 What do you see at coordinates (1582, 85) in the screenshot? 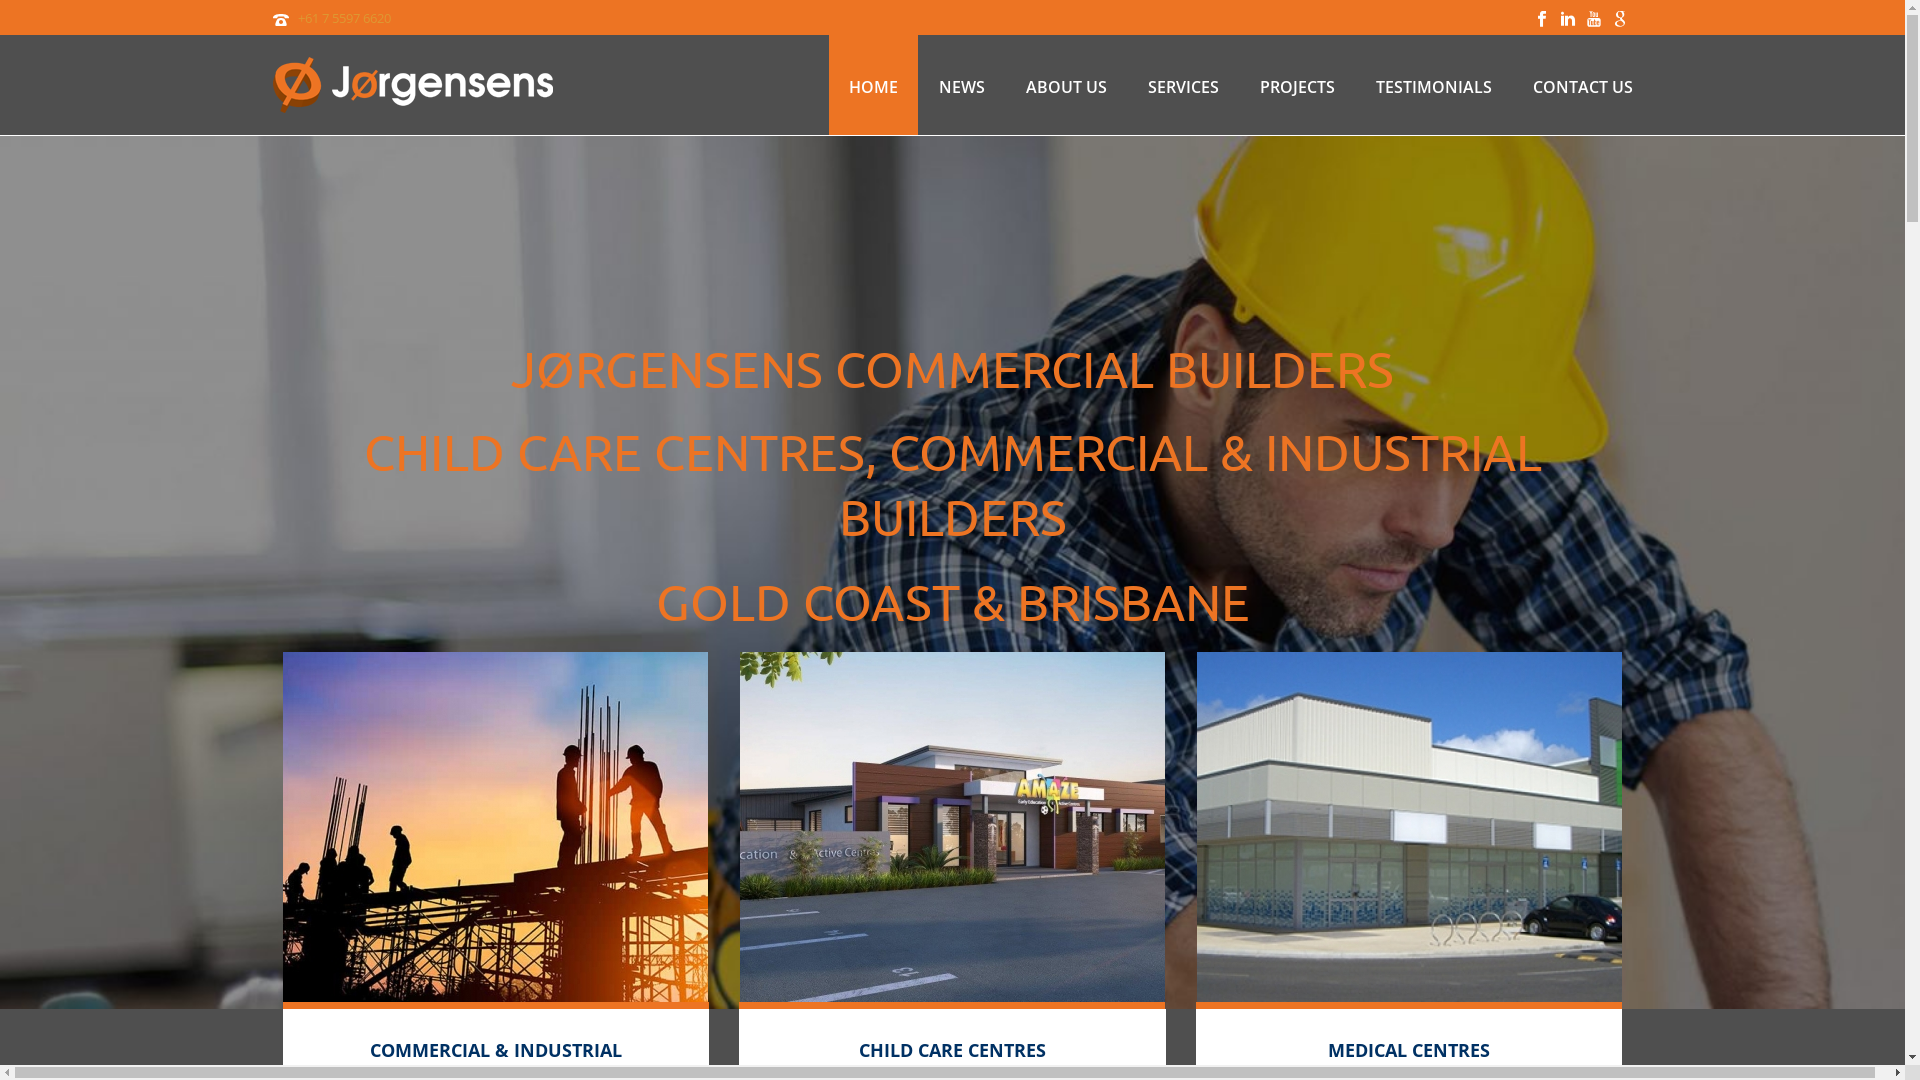
I see `CONTACT US` at bounding box center [1582, 85].